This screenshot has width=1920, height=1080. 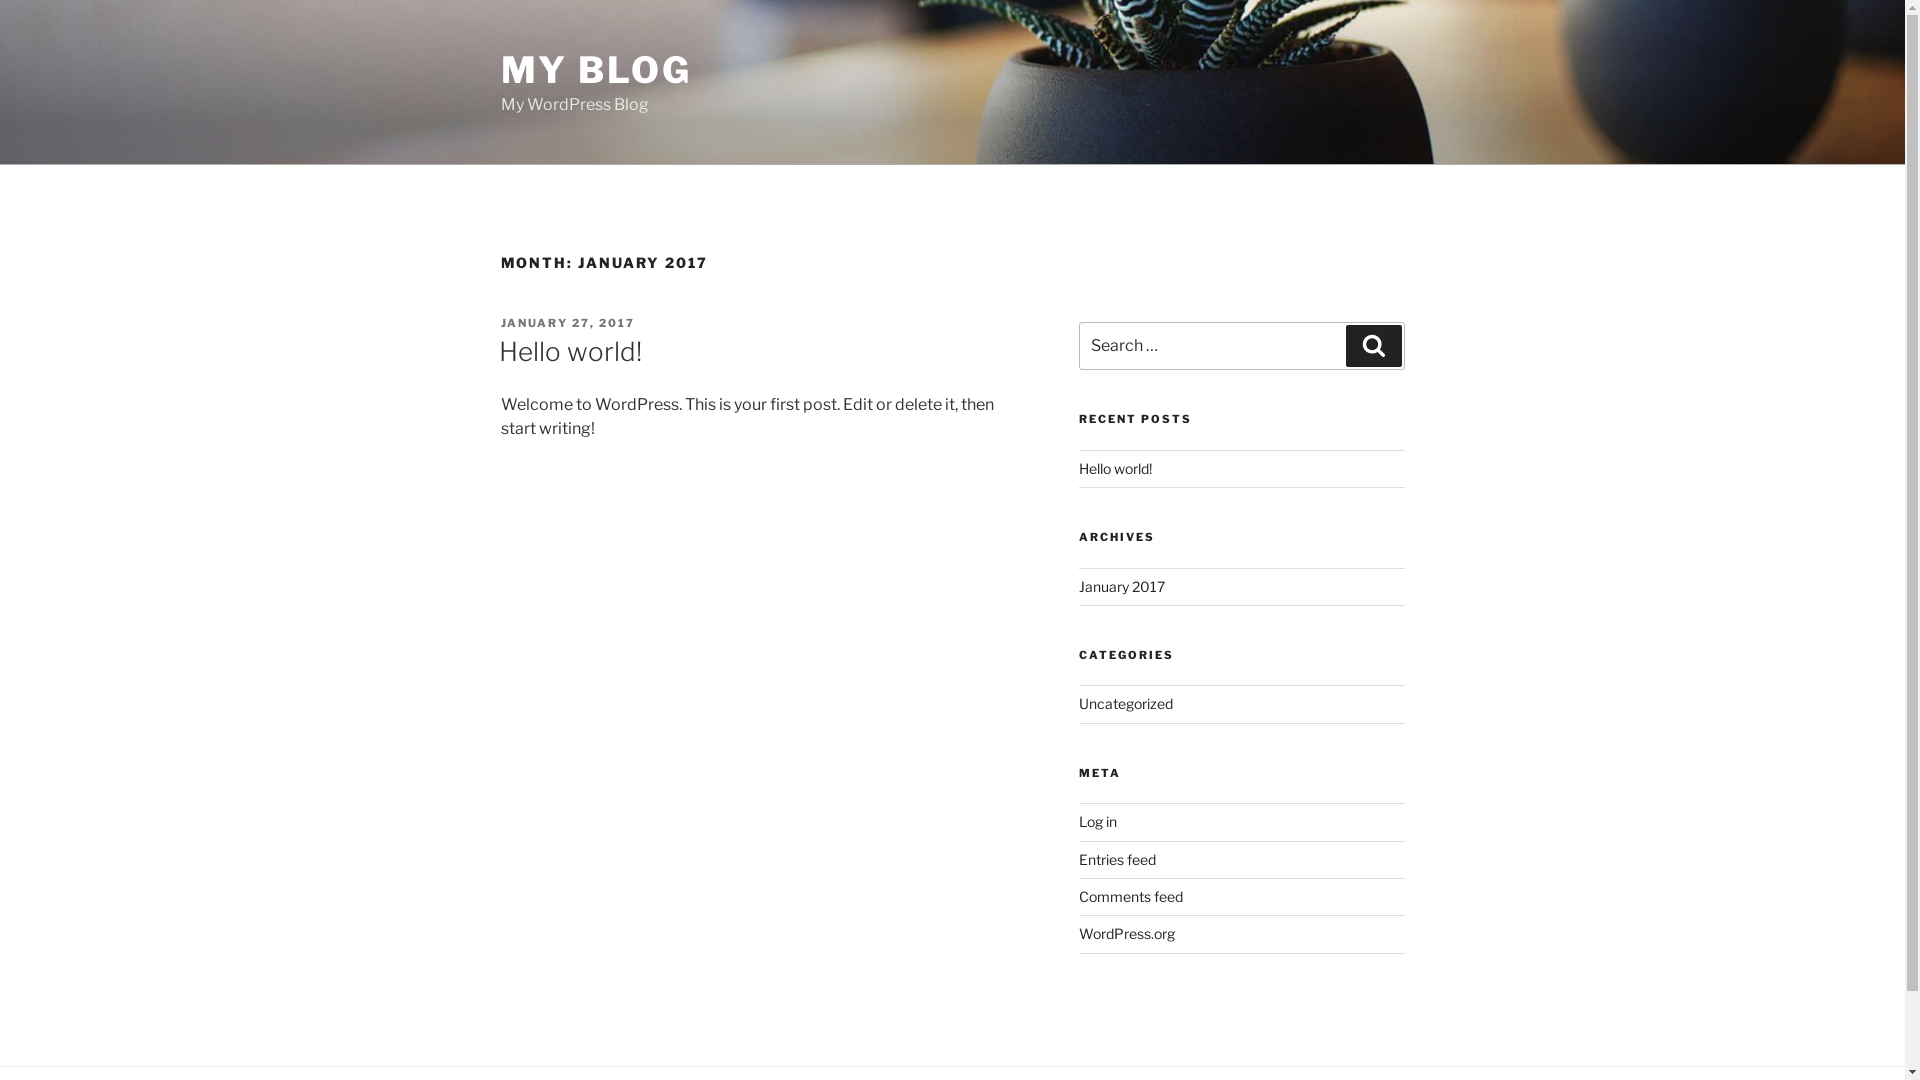 What do you see at coordinates (1098, 822) in the screenshot?
I see `Log in` at bounding box center [1098, 822].